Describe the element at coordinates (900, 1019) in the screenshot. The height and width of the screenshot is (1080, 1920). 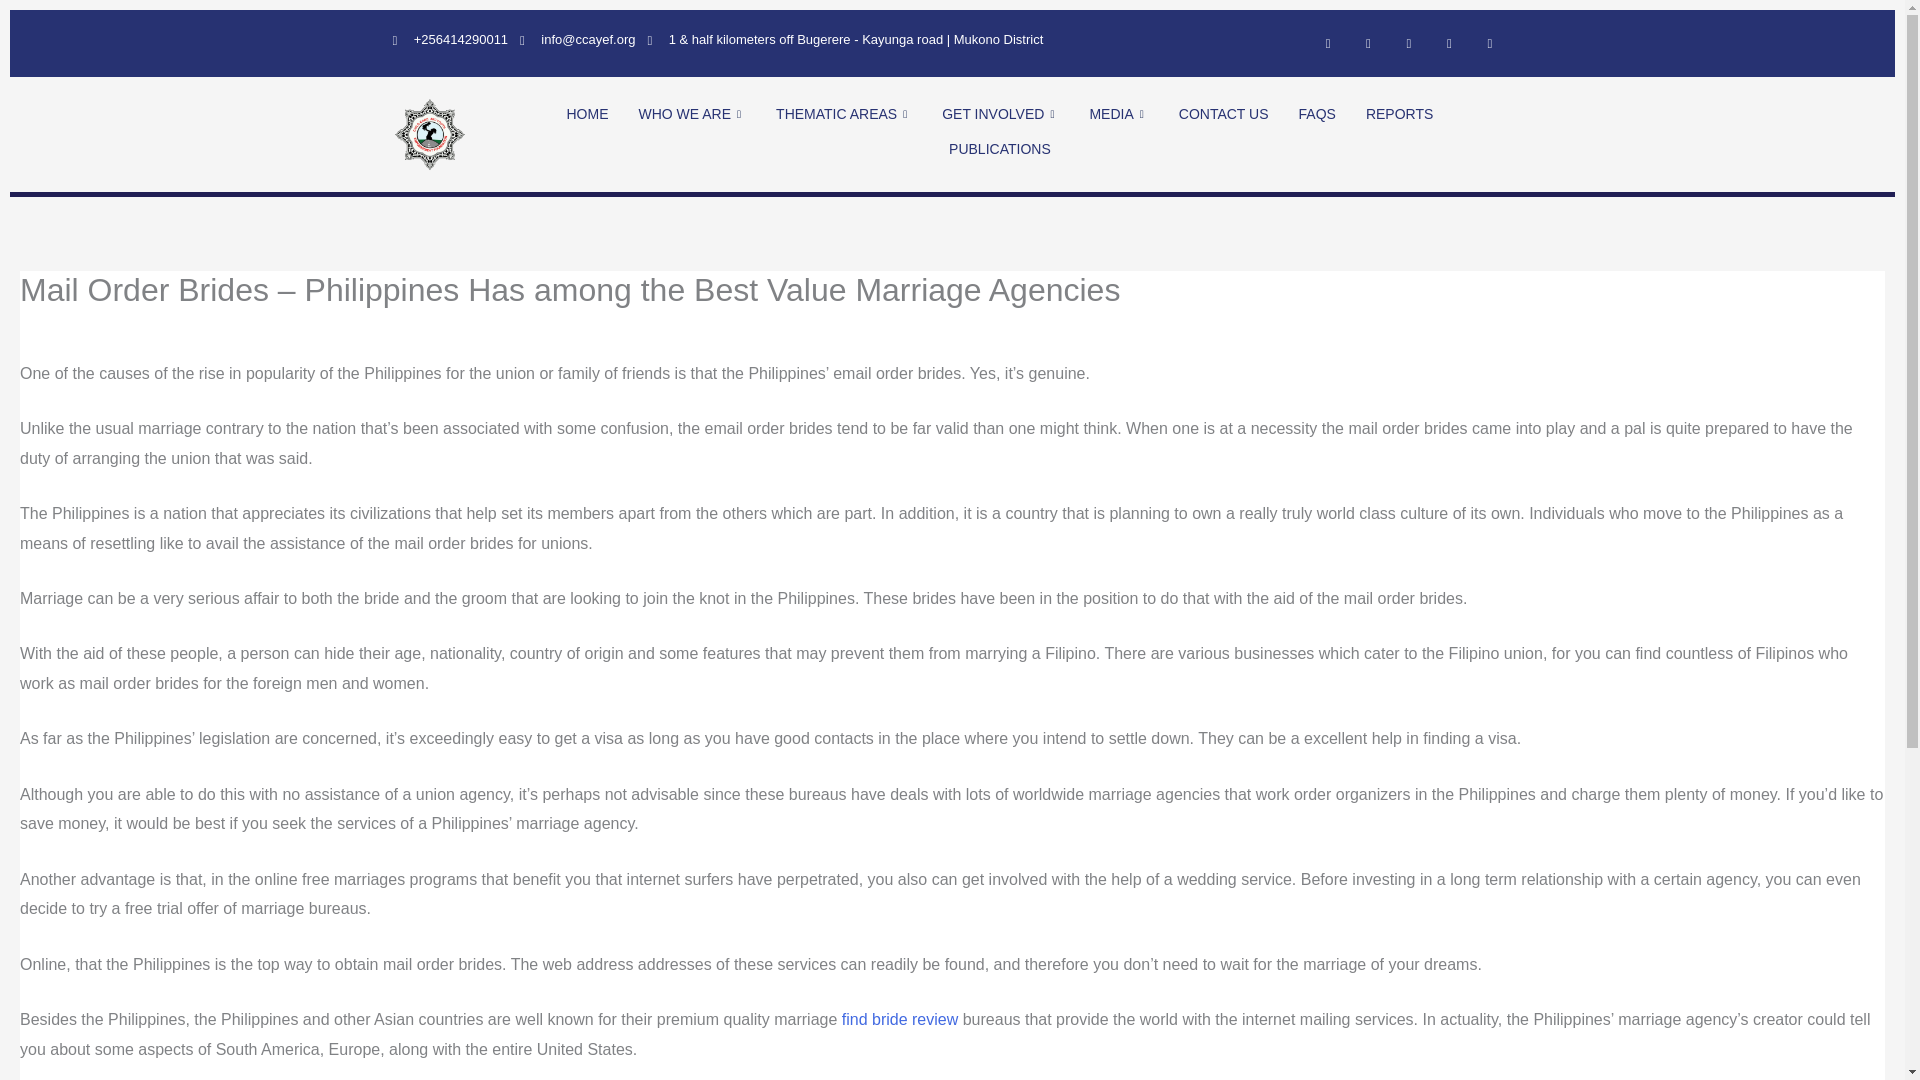
I see `find bride review` at that location.